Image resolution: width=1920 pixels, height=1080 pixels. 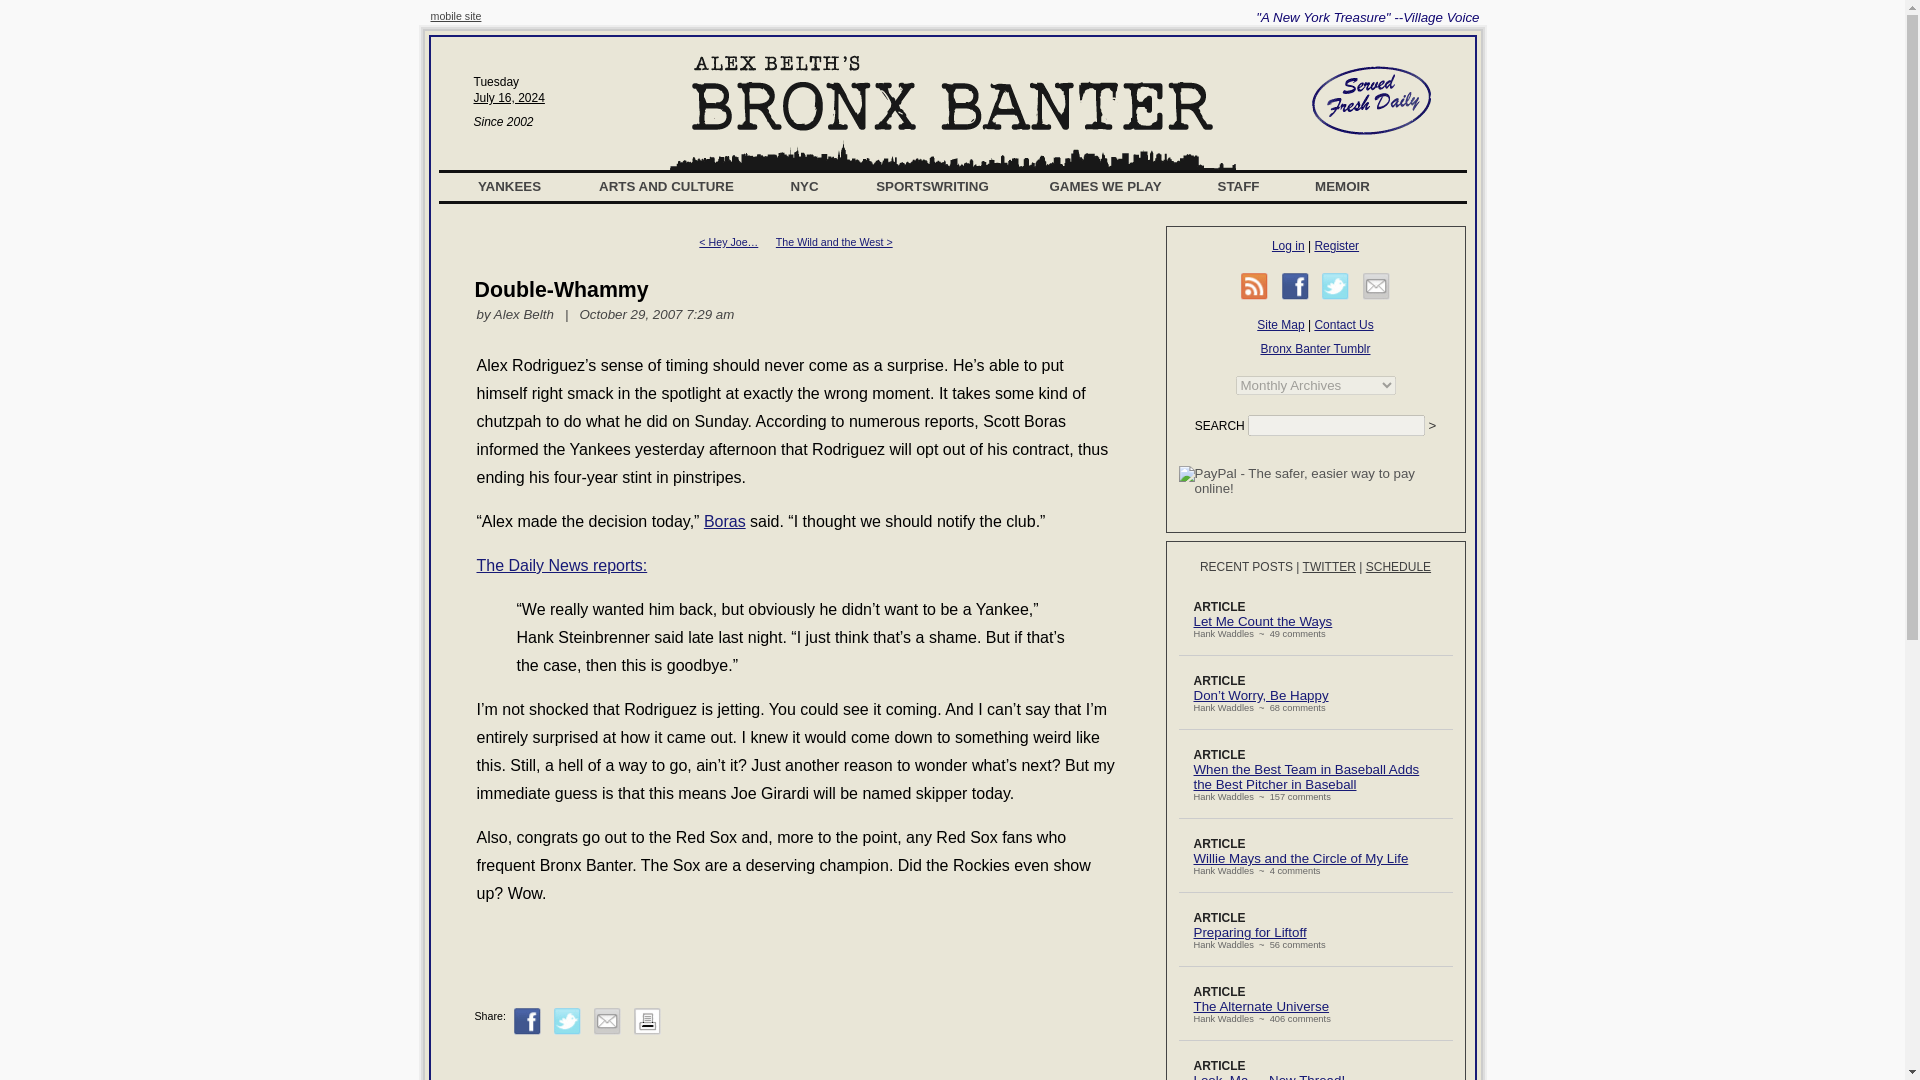 I want to click on Print This Post, so click(x=646, y=1020).